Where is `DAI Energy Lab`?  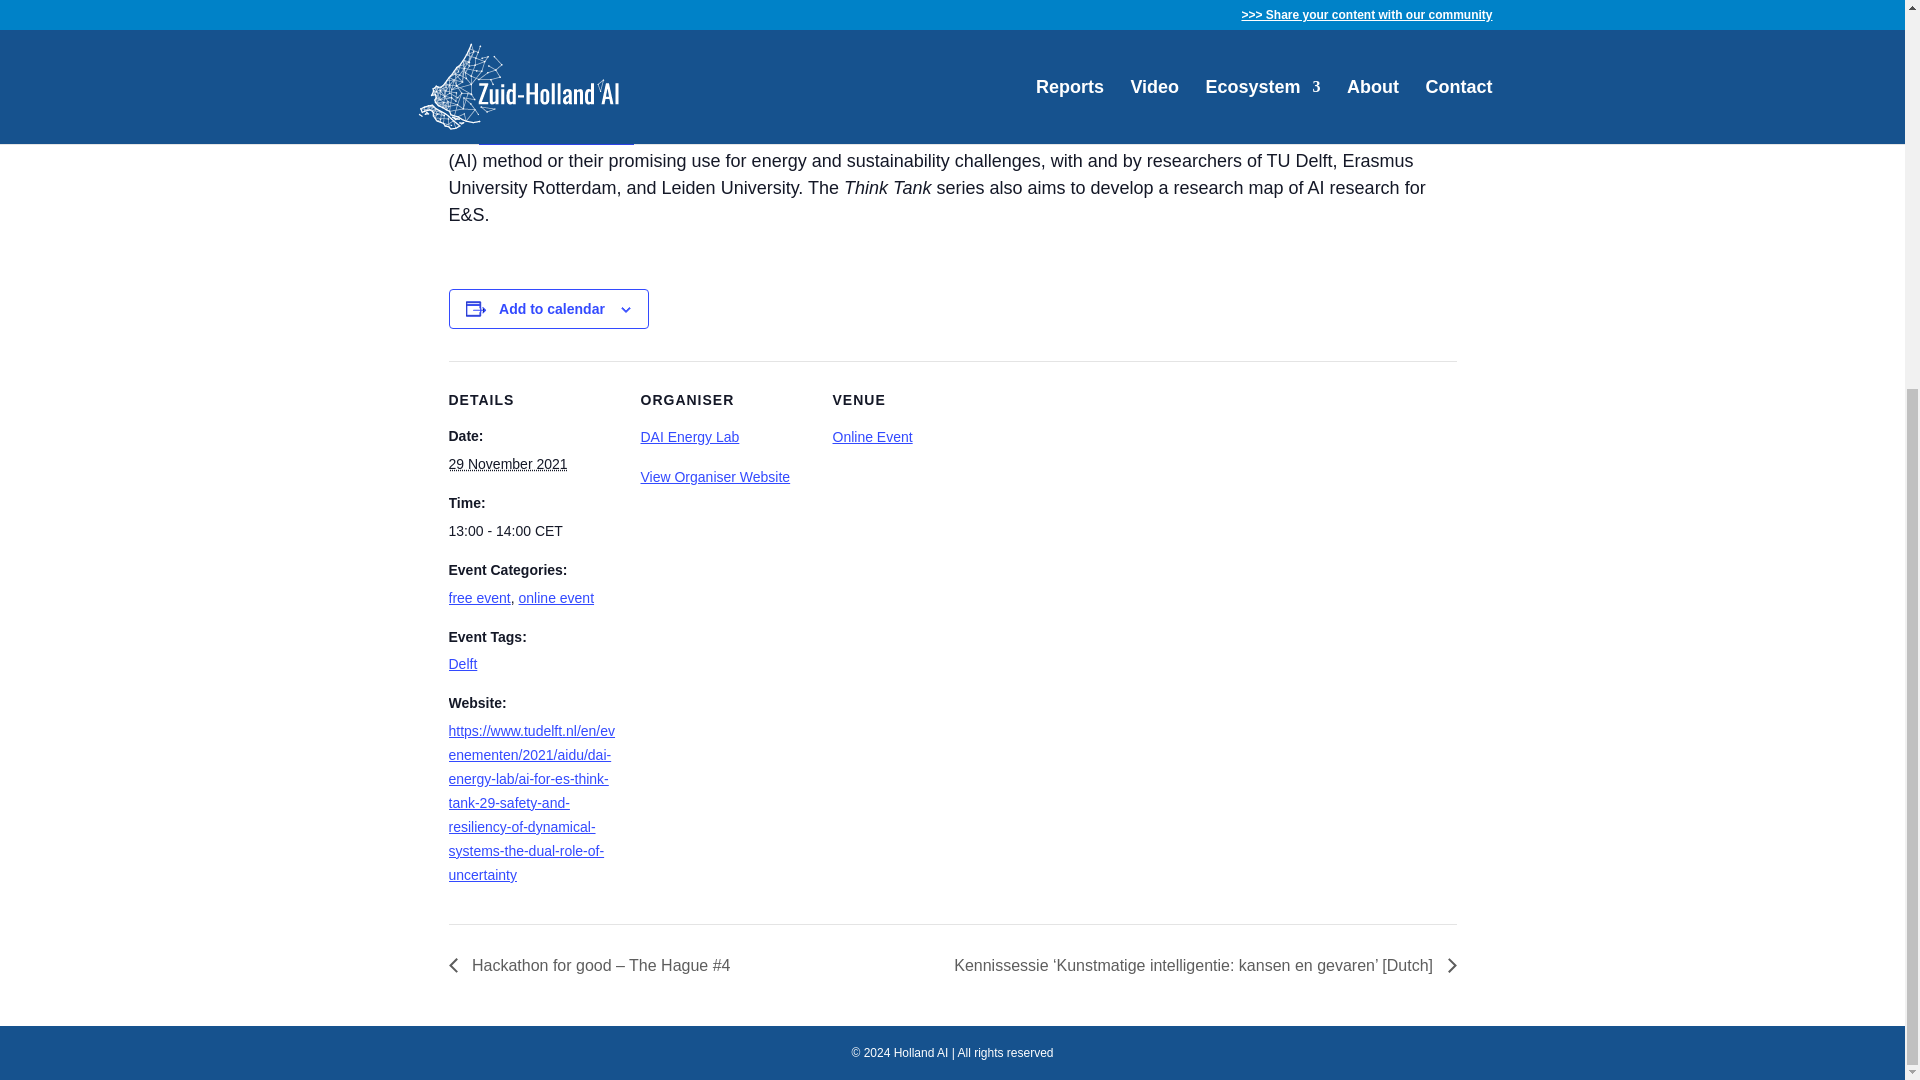
DAI Energy Lab is located at coordinates (1274, 107).